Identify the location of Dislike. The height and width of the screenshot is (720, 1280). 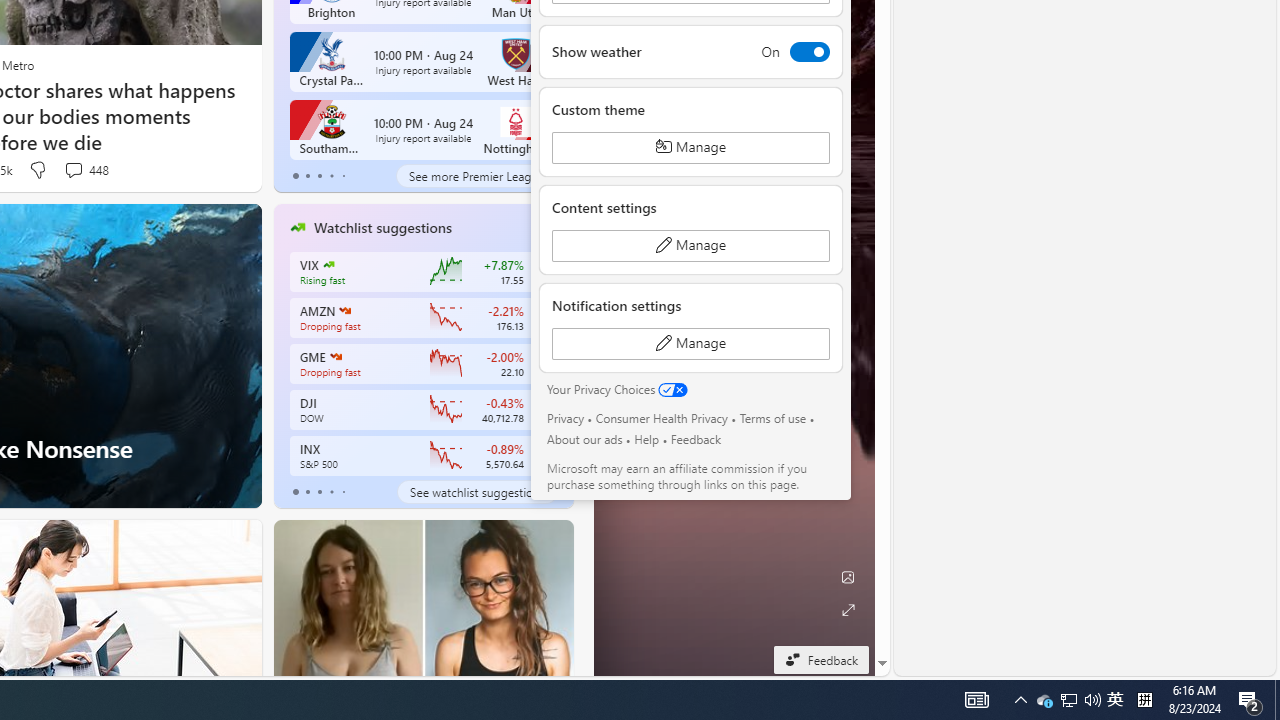
(38, 170).